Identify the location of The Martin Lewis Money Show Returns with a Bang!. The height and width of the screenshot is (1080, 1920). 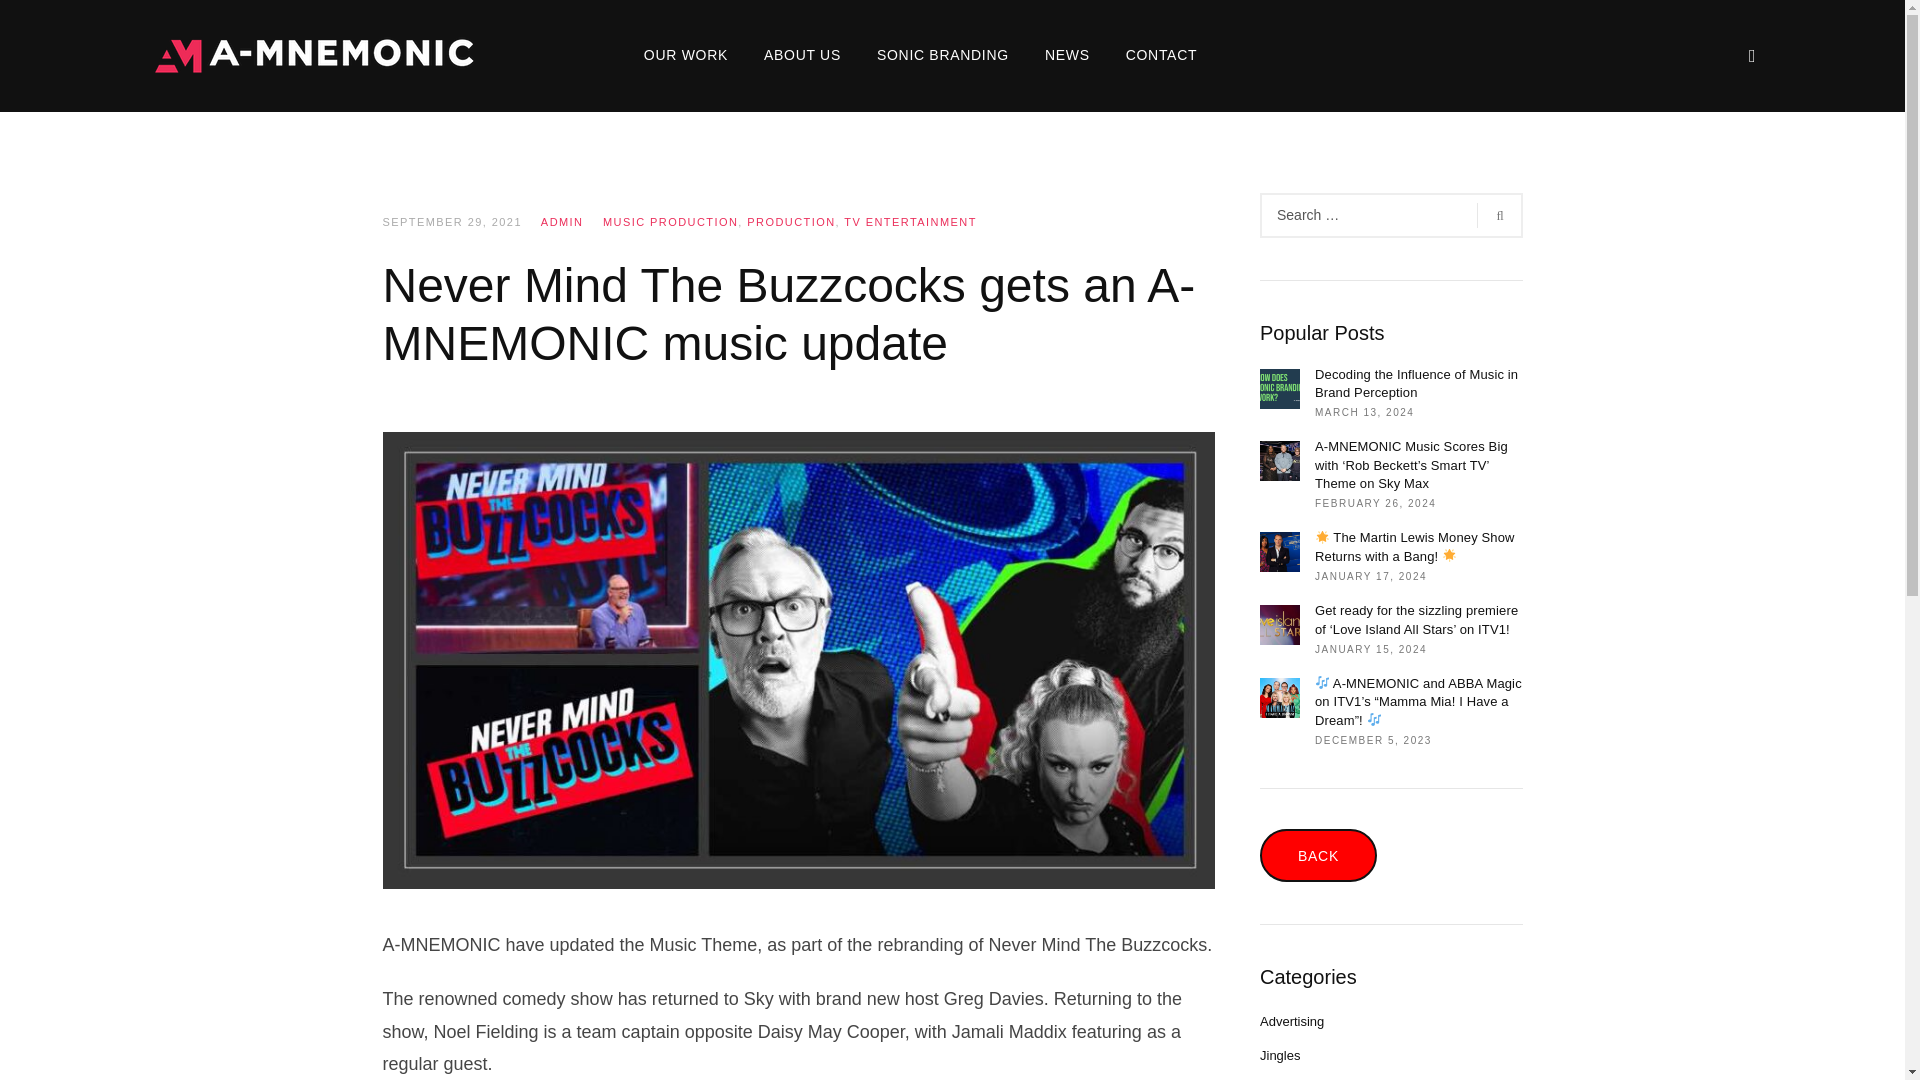
(1418, 546).